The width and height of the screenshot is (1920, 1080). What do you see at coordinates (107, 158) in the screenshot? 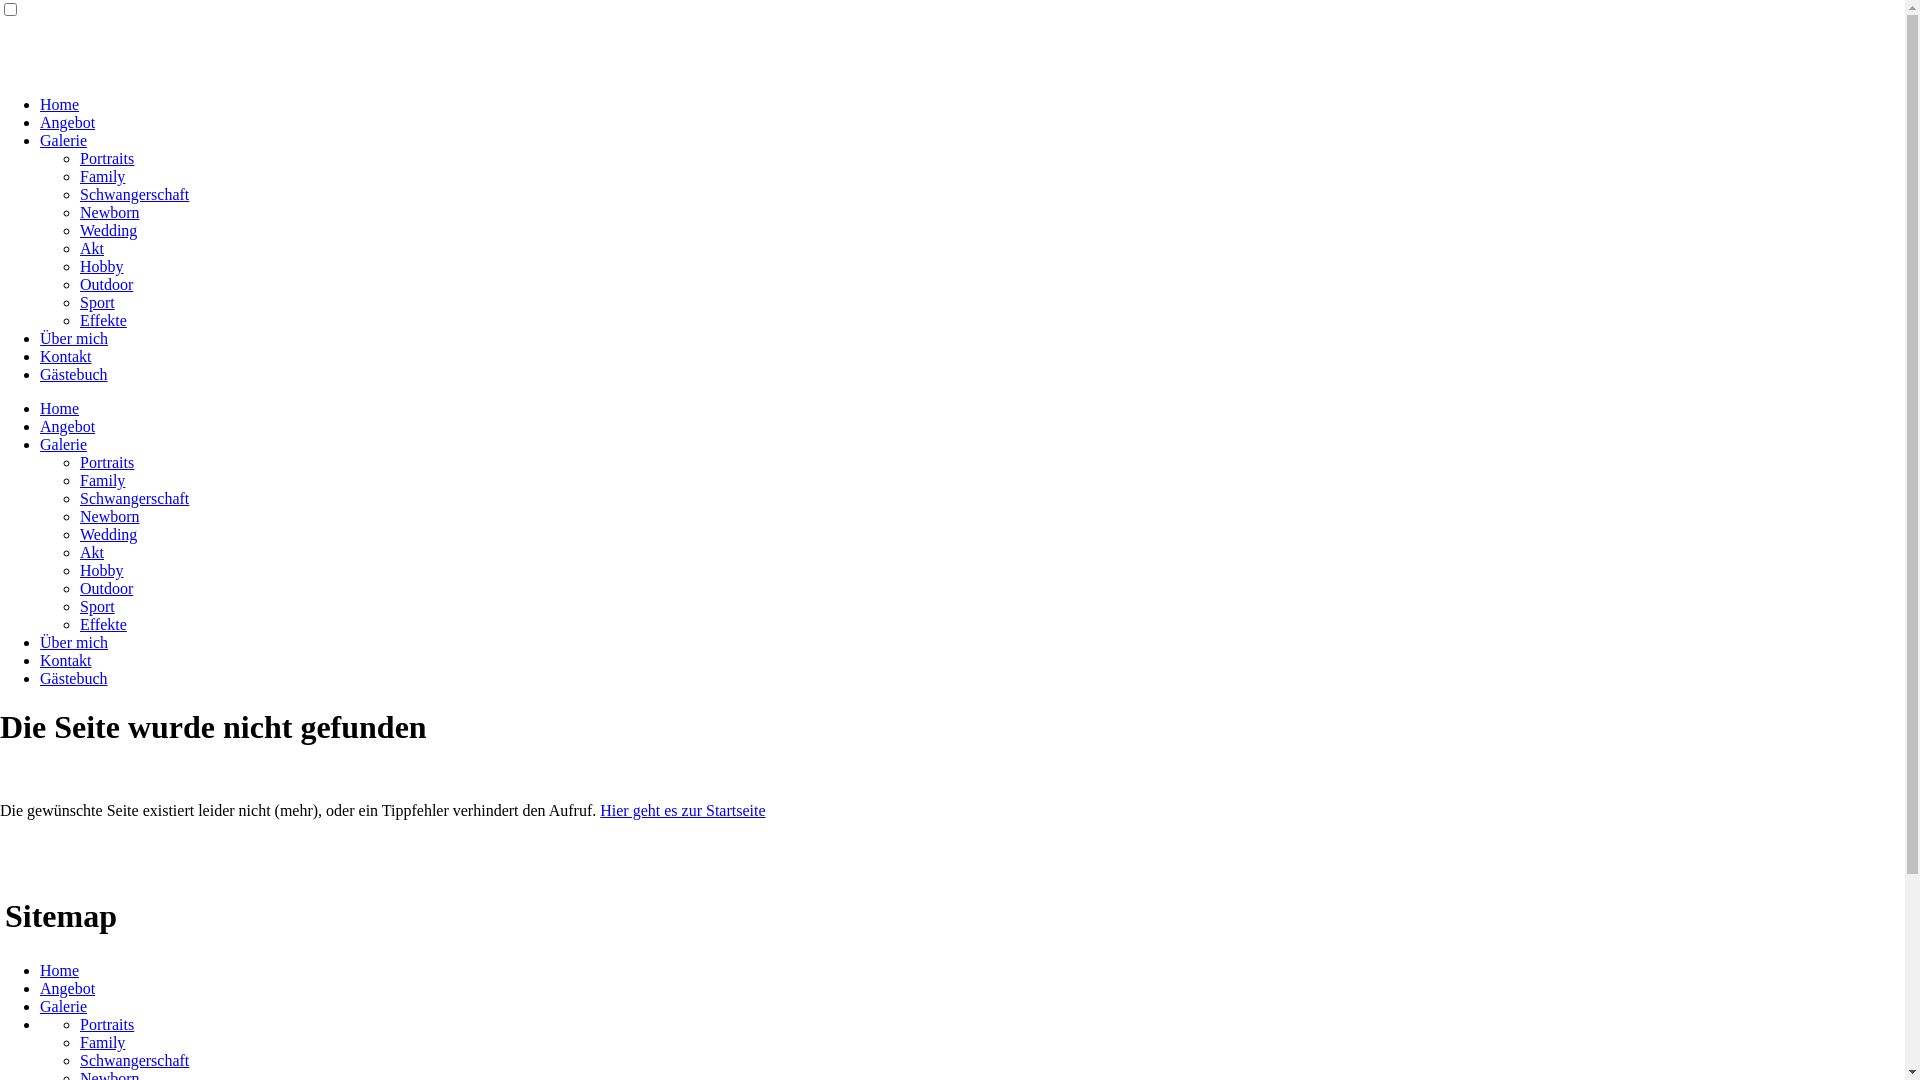
I see `Portraits` at bounding box center [107, 158].